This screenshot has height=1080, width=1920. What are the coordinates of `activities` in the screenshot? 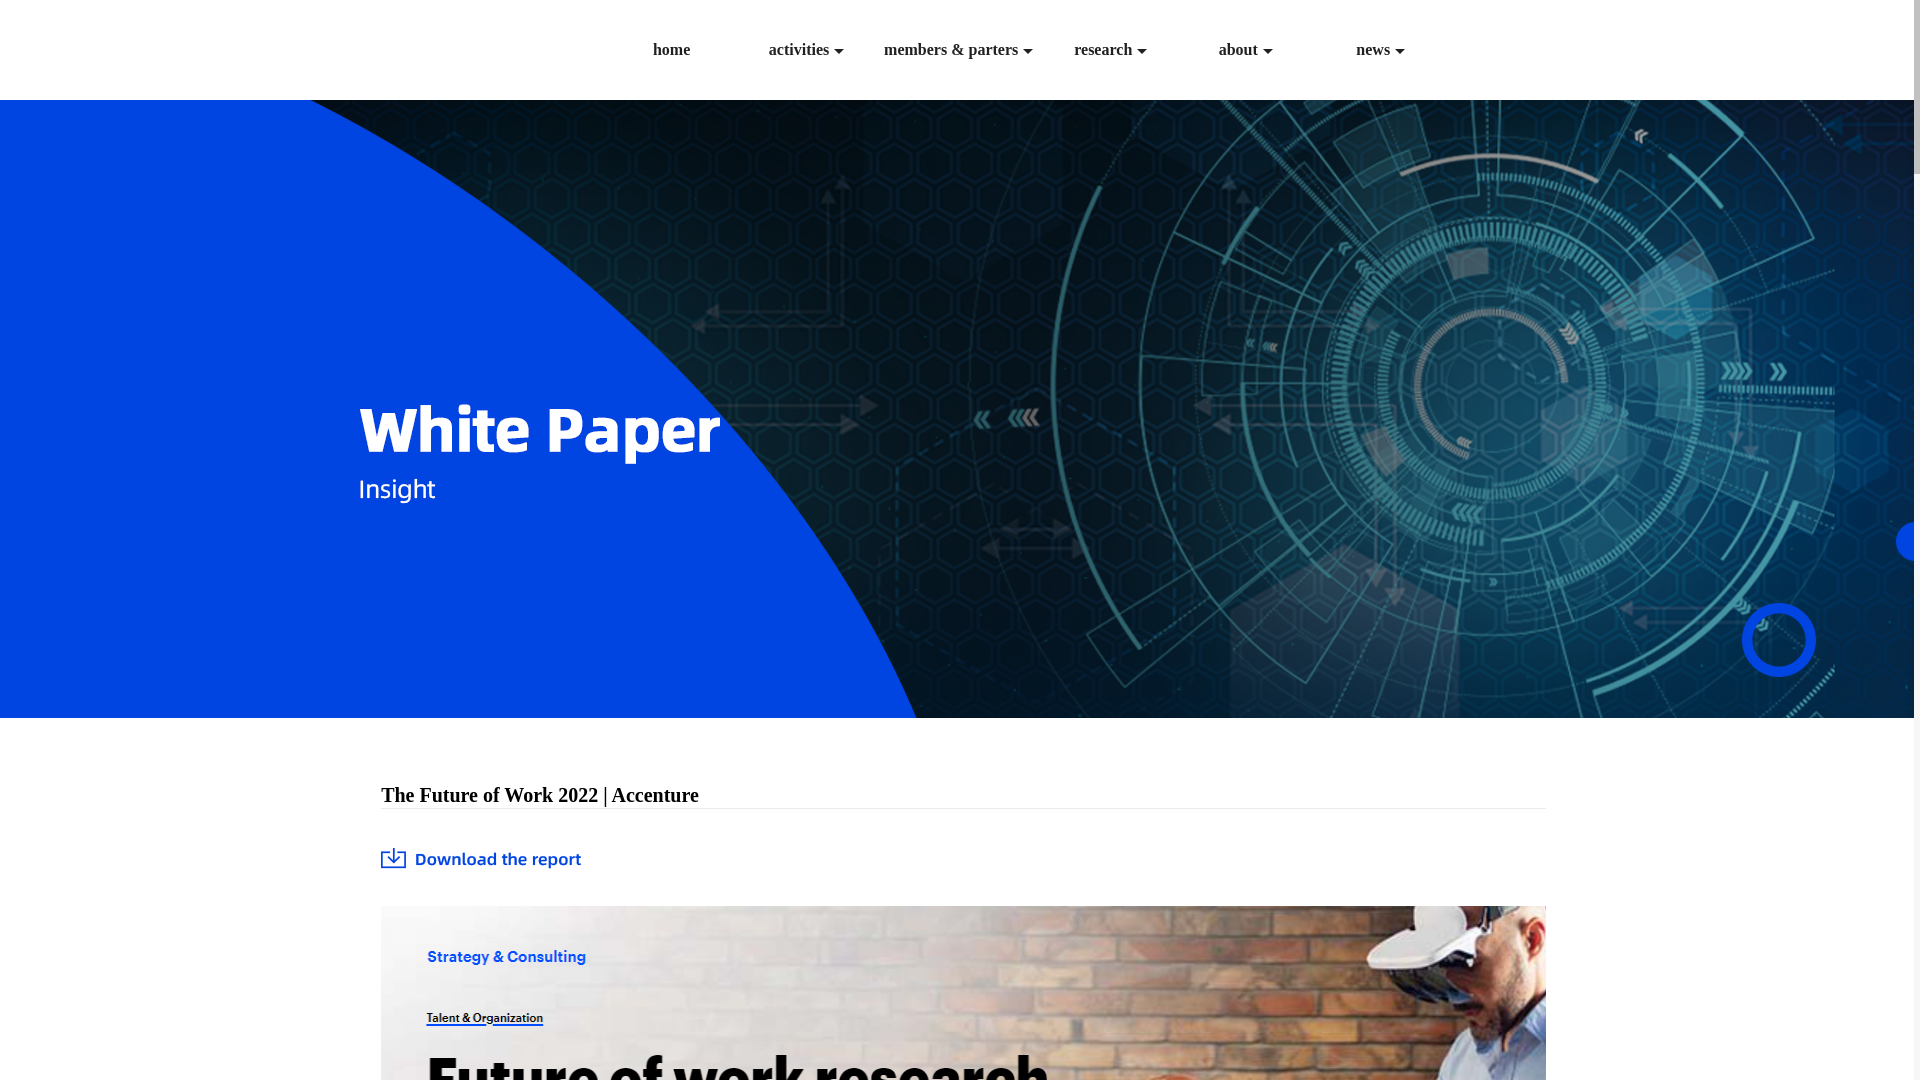 It's located at (806, 49).